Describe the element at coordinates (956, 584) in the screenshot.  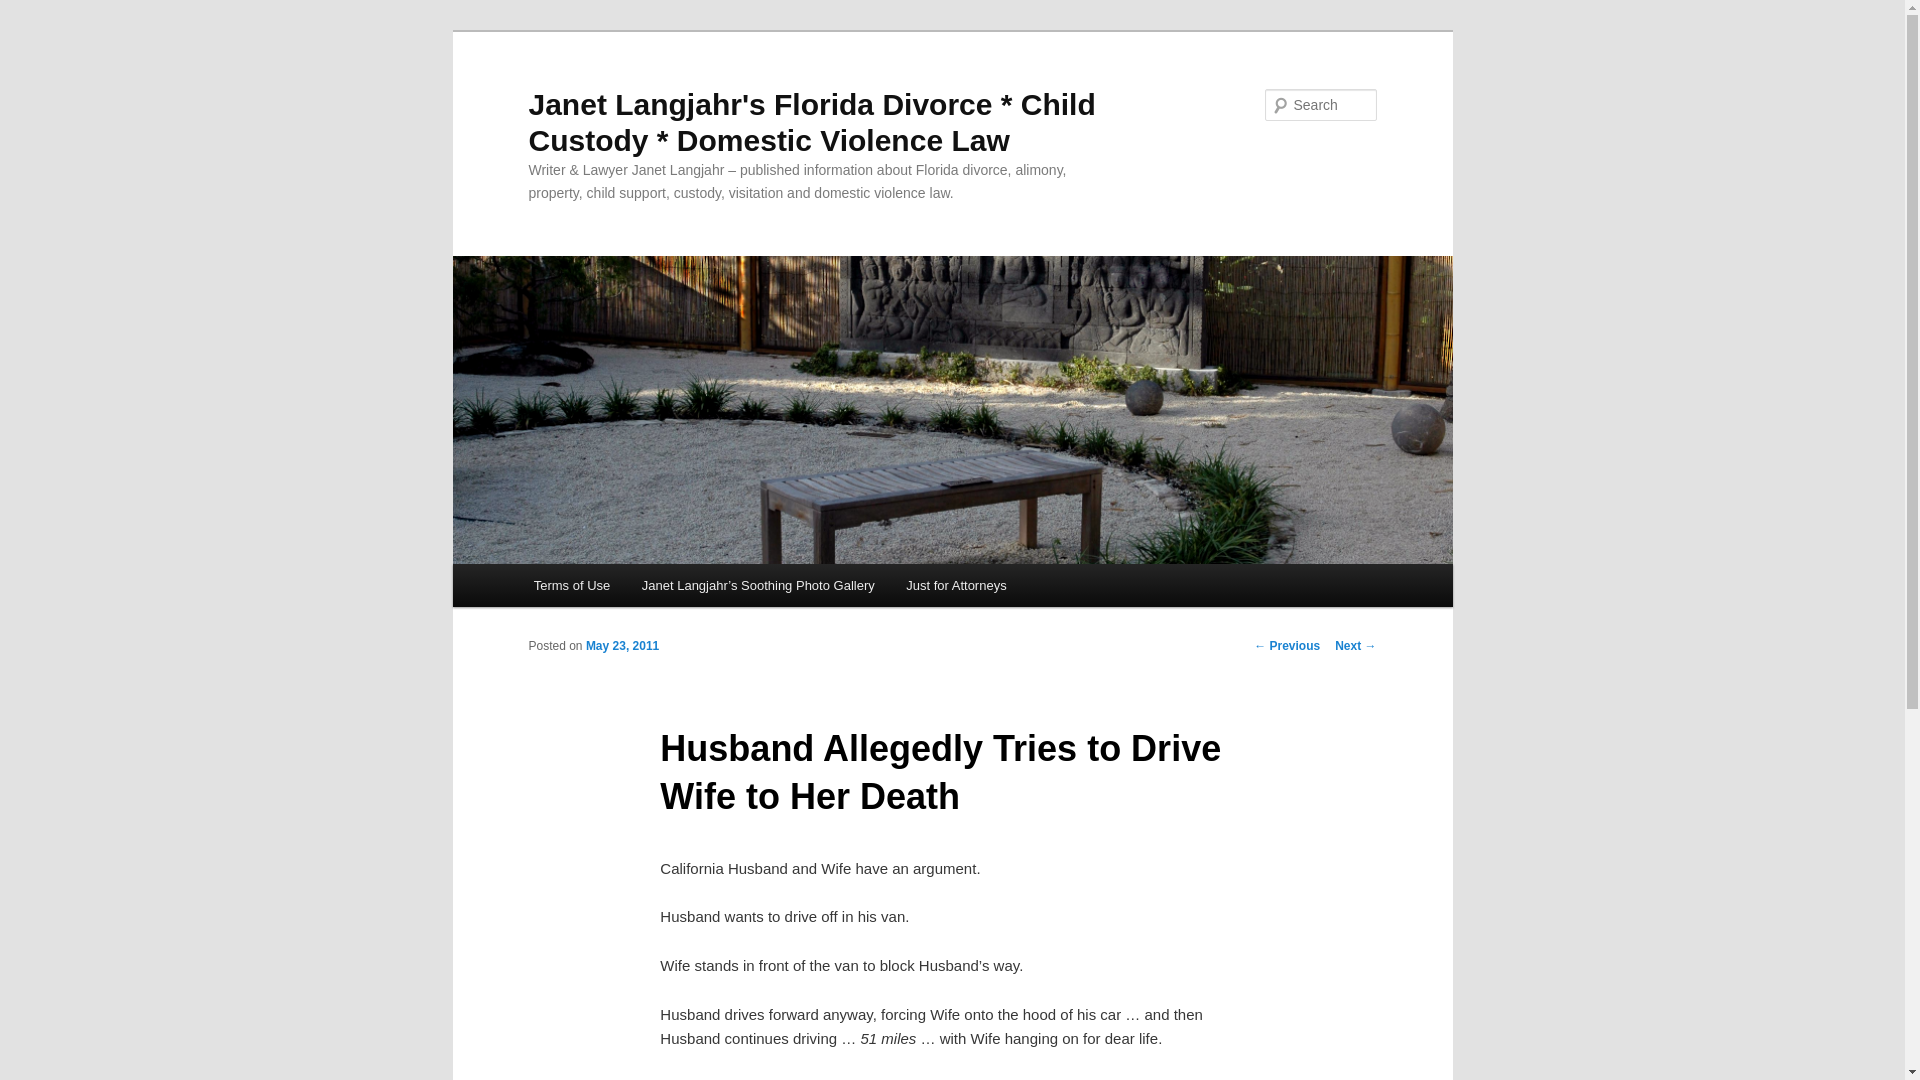
I see `Just for Attorneys` at that location.